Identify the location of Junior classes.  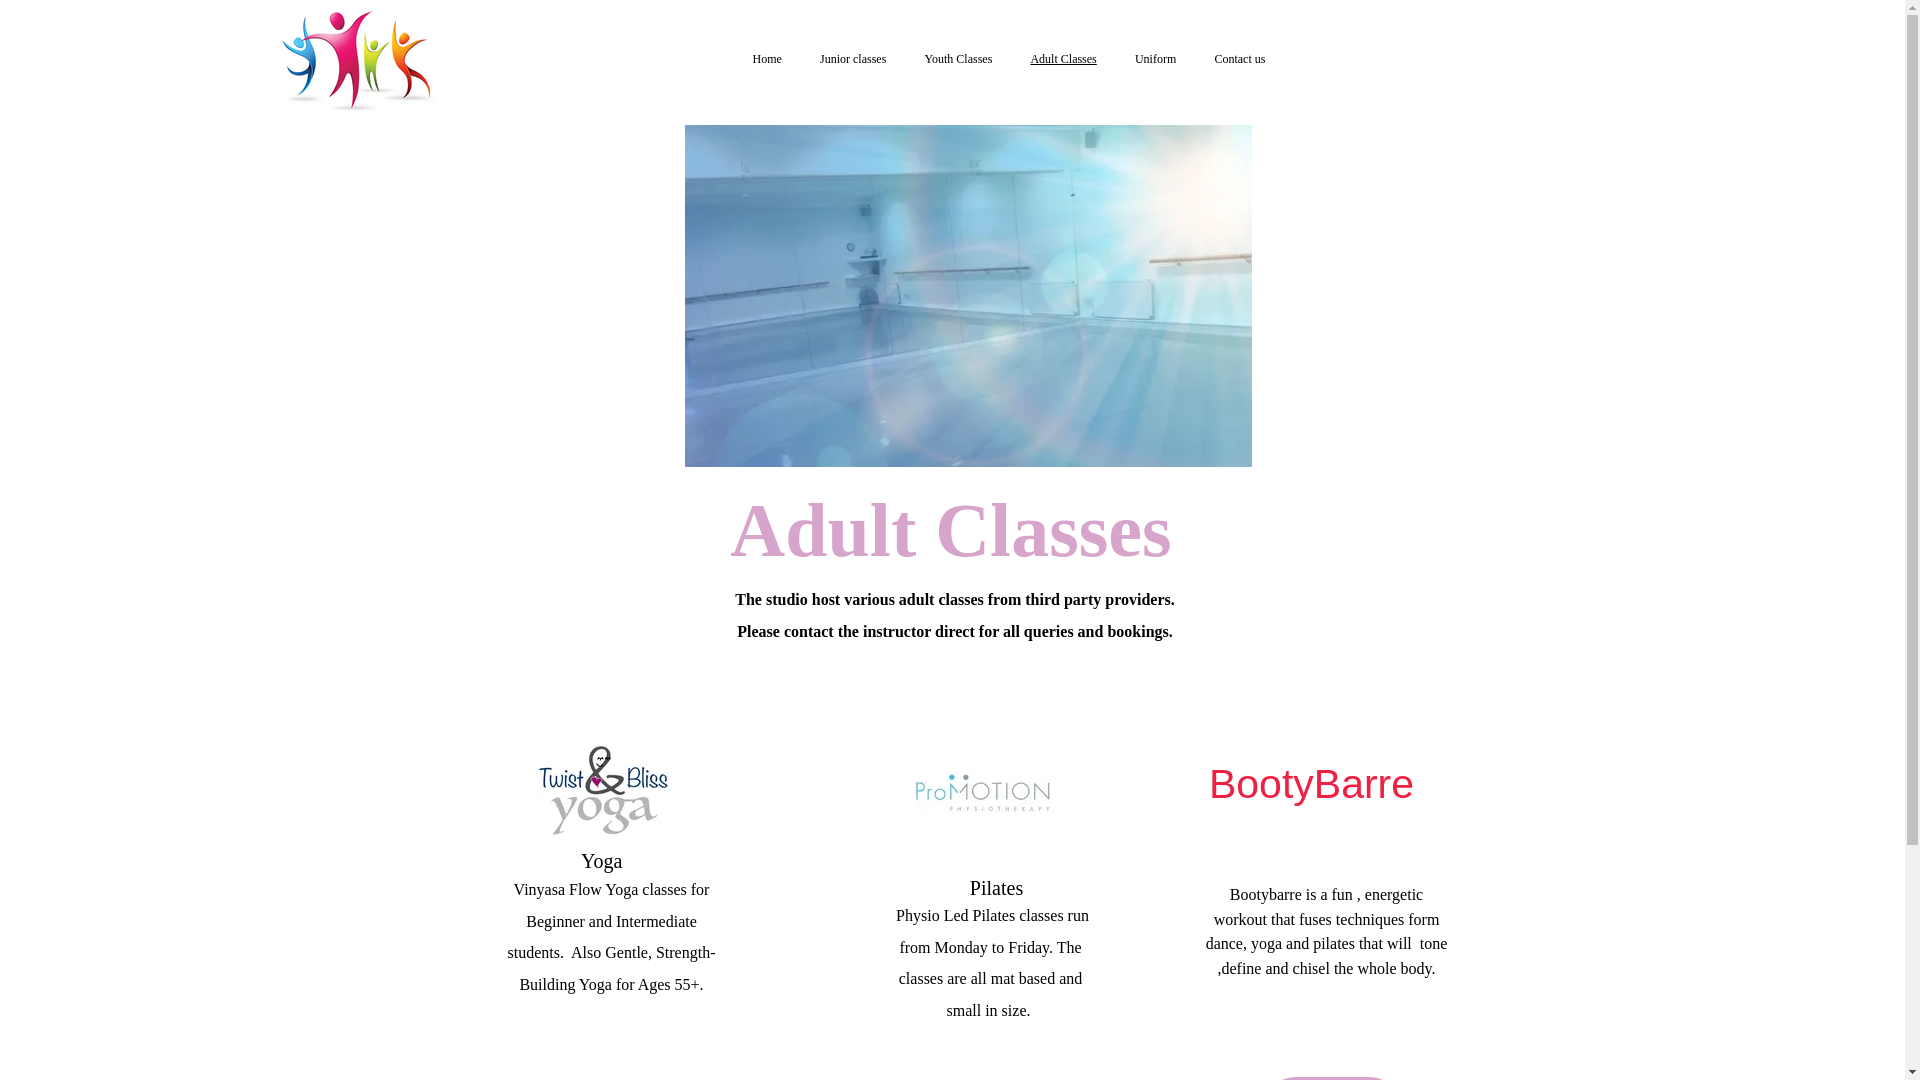
(852, 58).